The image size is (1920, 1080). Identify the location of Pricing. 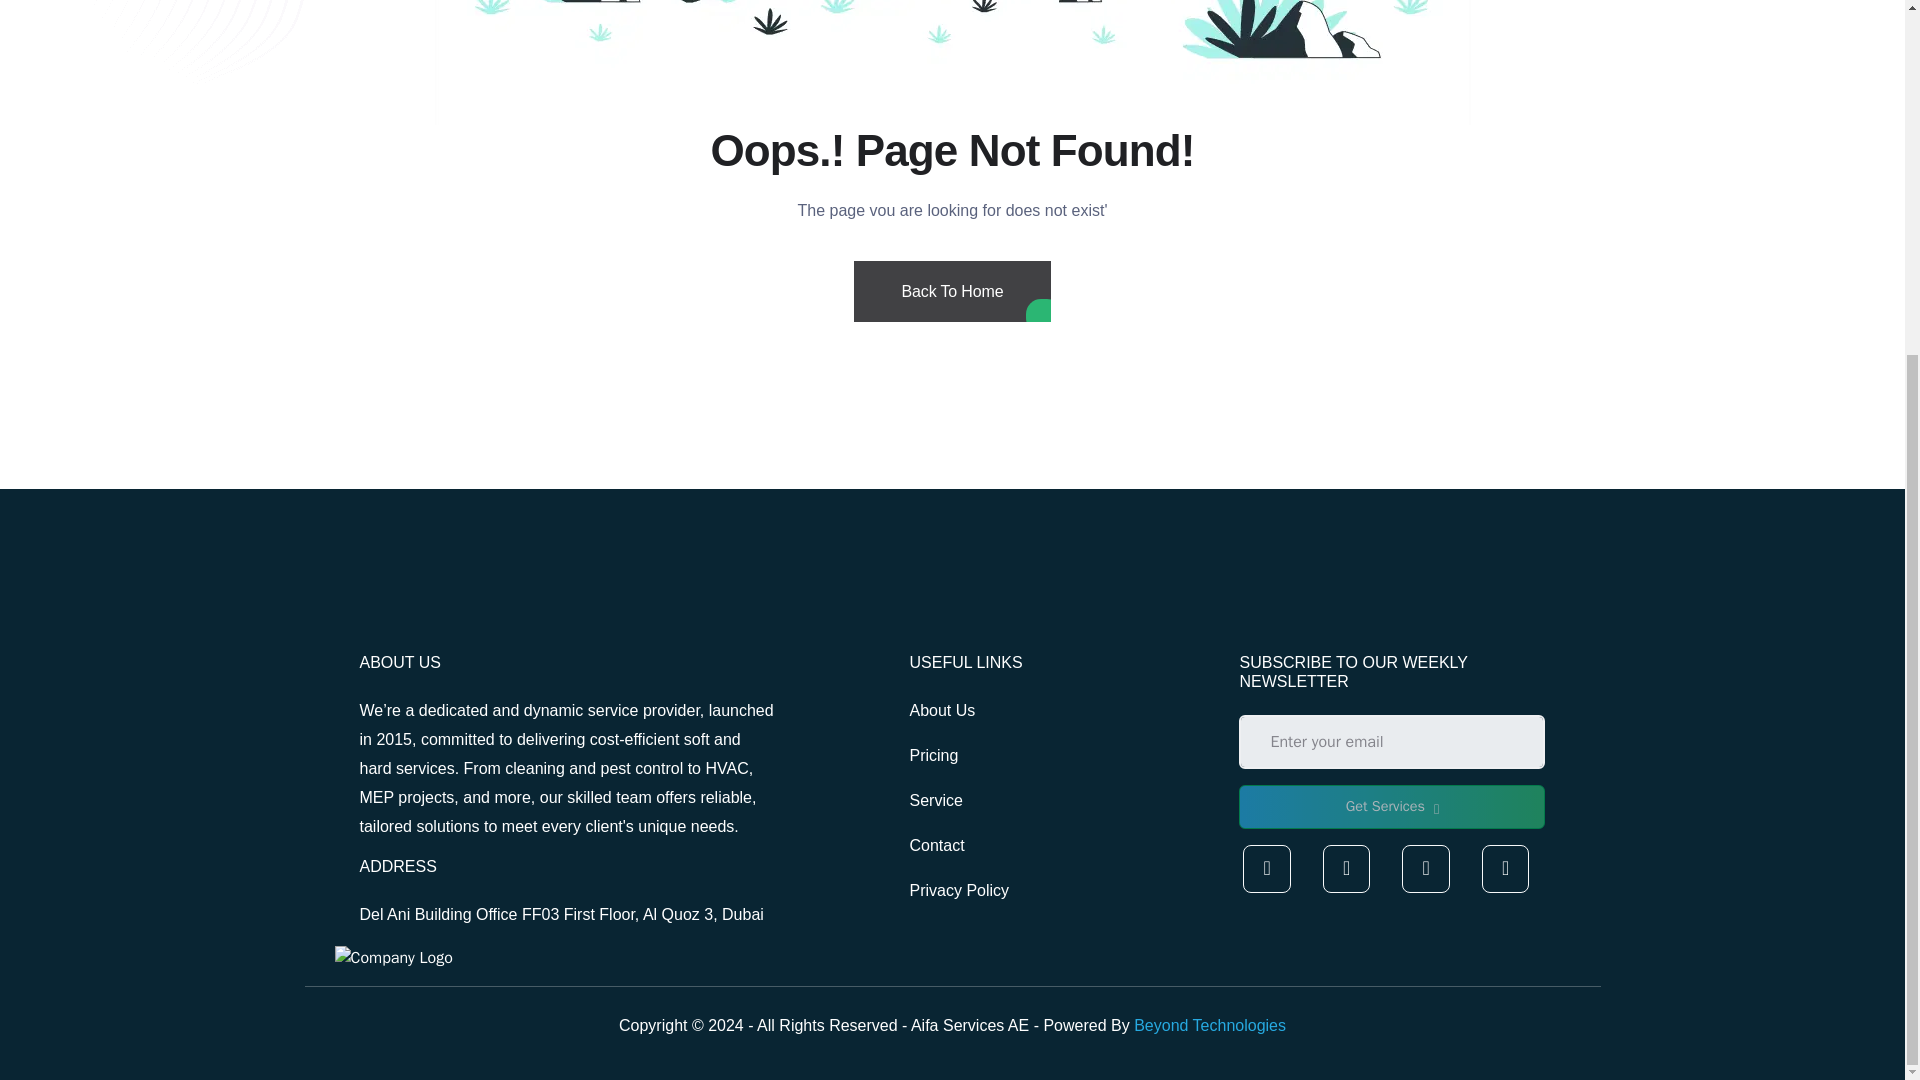
(933, 755).